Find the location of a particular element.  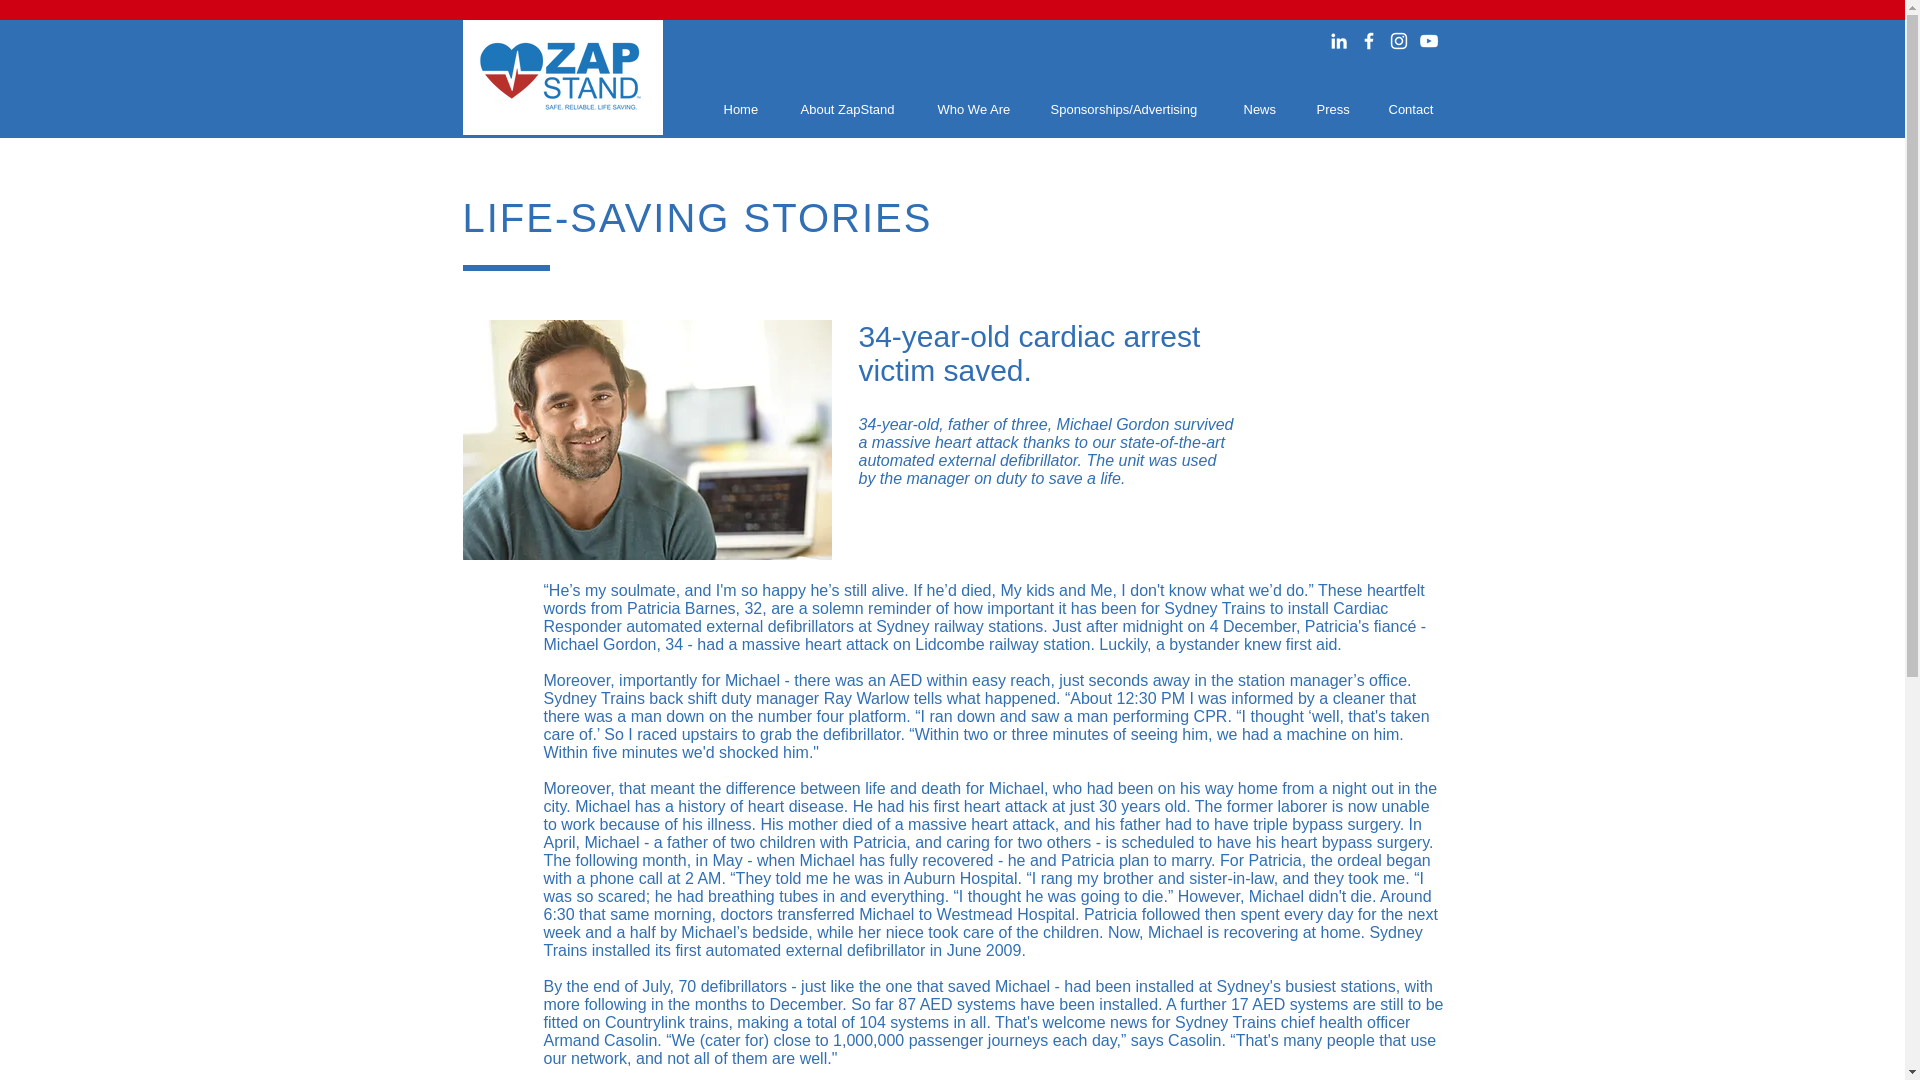

Who We Are is located at coordinates (974, 109).